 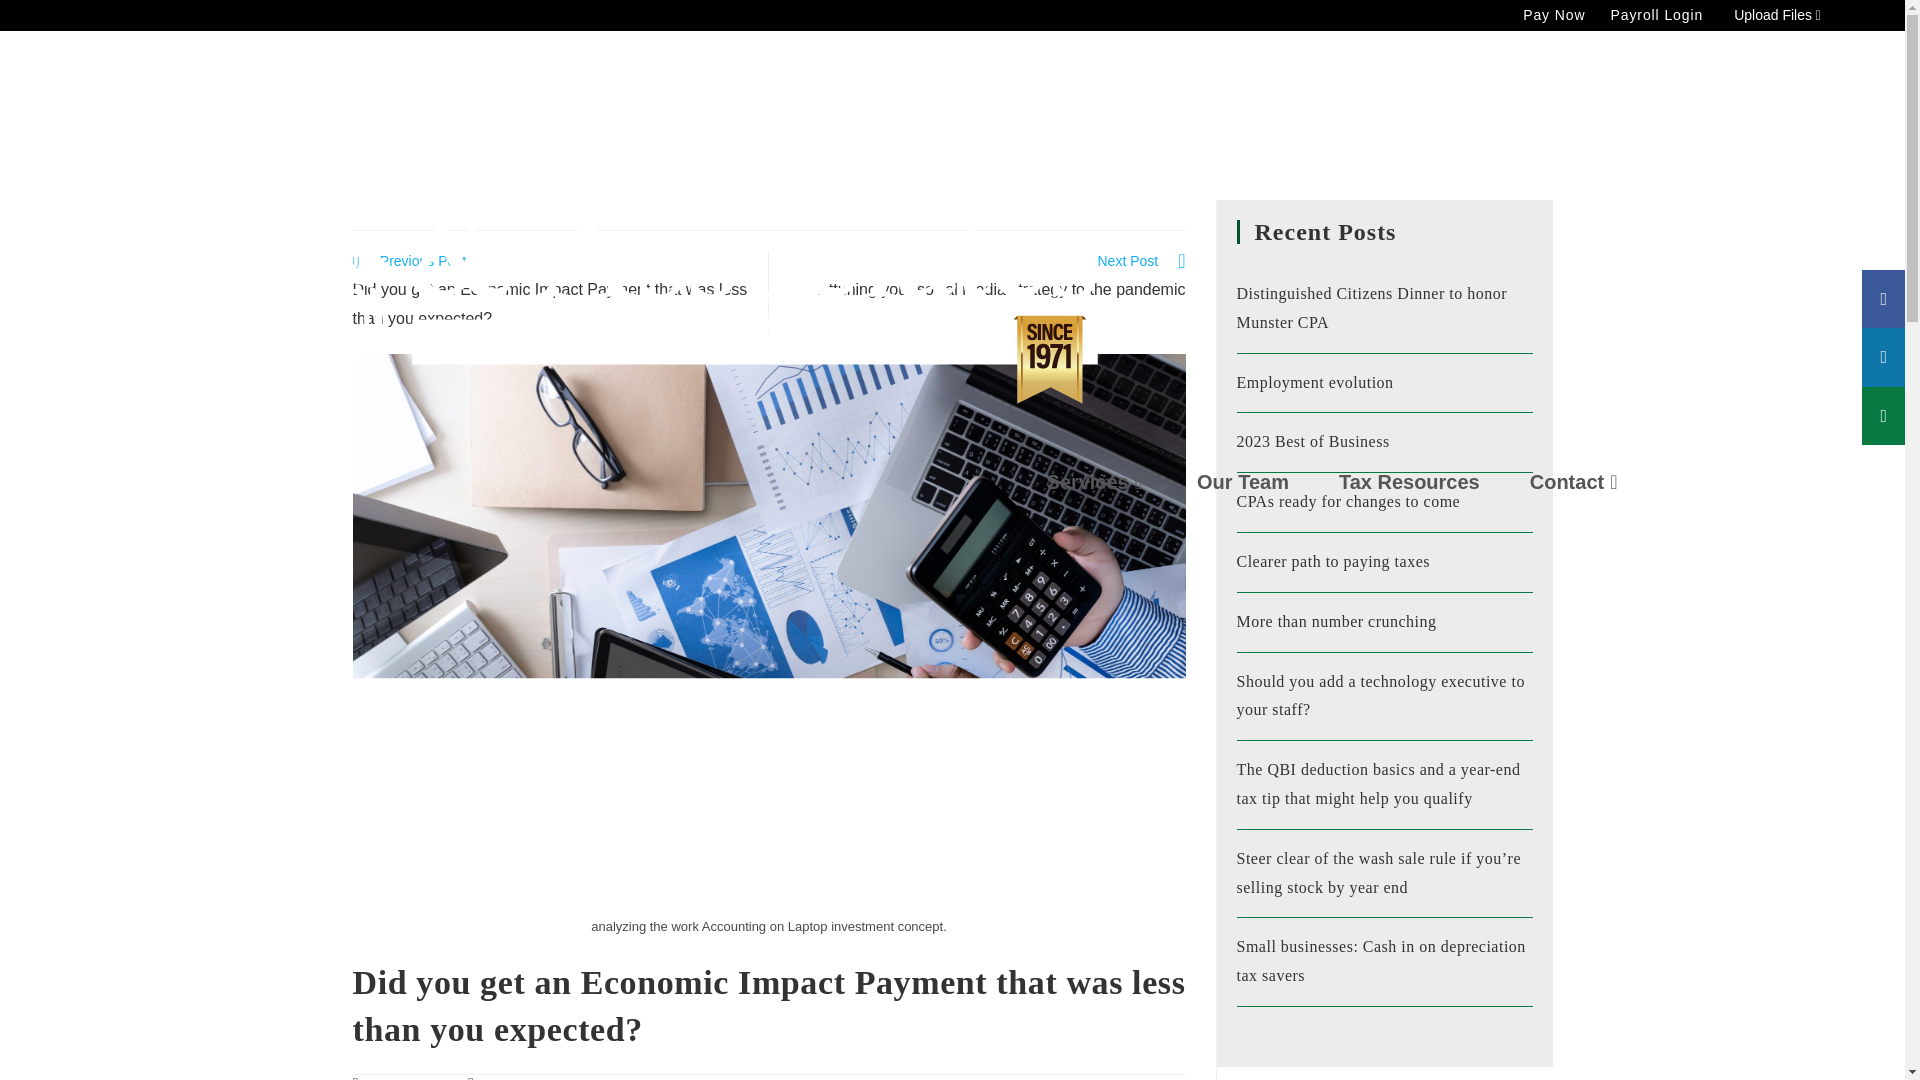 I want to click on Pay Now, so click(x=1554, y=14).